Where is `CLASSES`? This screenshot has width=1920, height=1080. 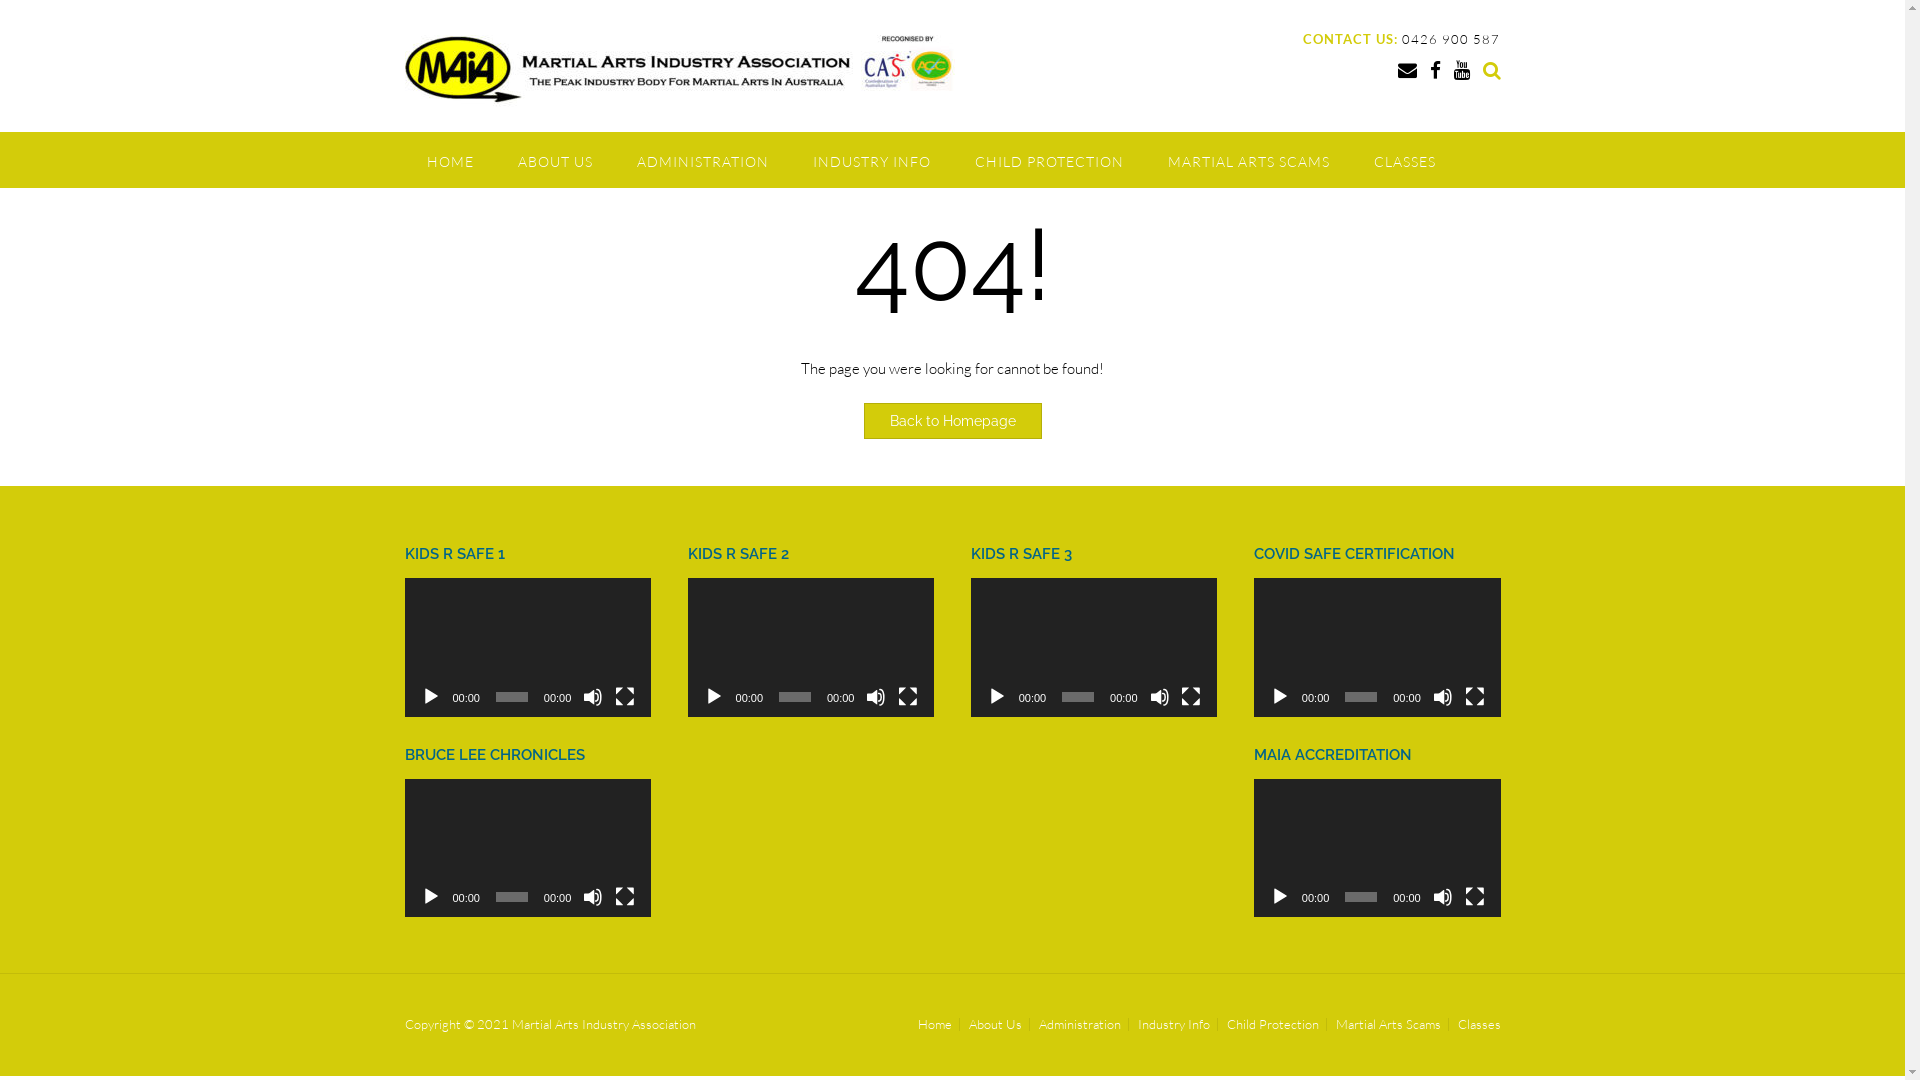
CLASSES is located at coordinates (1405, 160).